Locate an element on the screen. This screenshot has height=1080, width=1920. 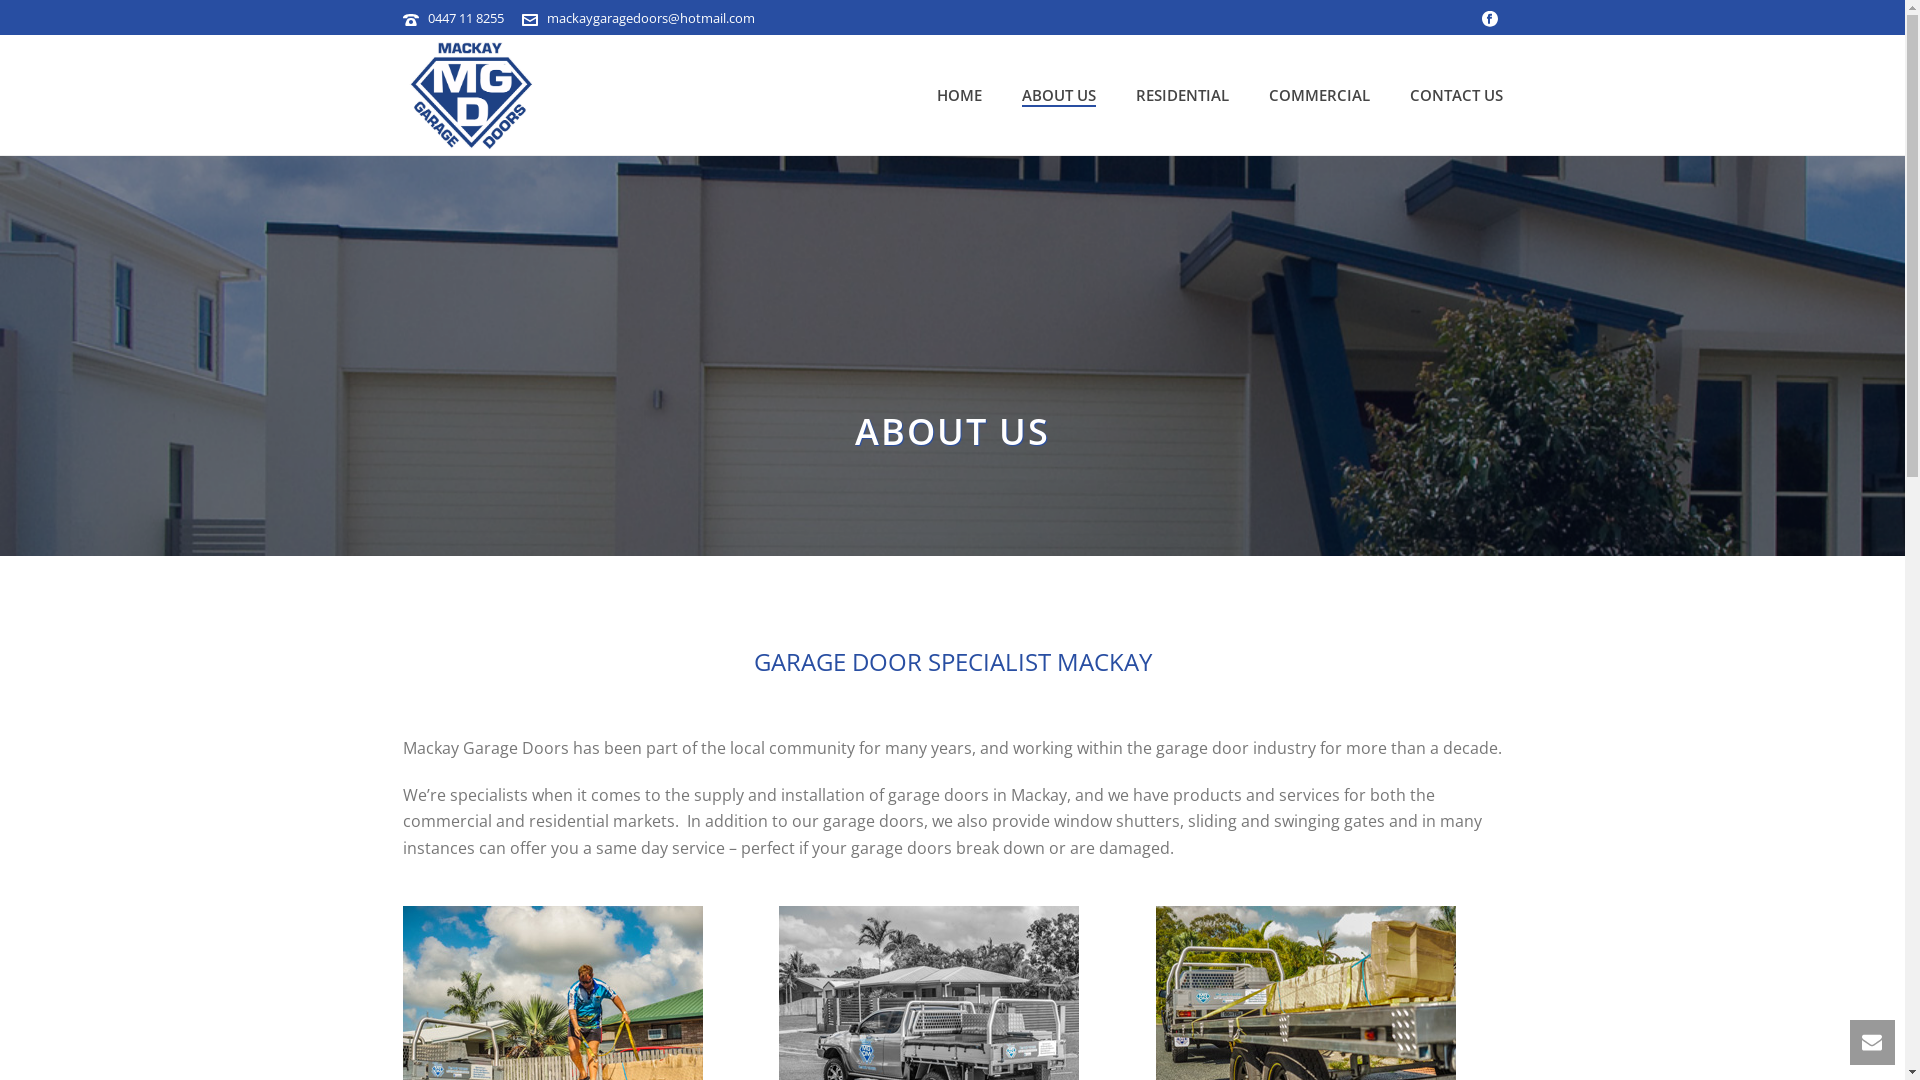
ABOUT US is located at coordinates (1059, 96).